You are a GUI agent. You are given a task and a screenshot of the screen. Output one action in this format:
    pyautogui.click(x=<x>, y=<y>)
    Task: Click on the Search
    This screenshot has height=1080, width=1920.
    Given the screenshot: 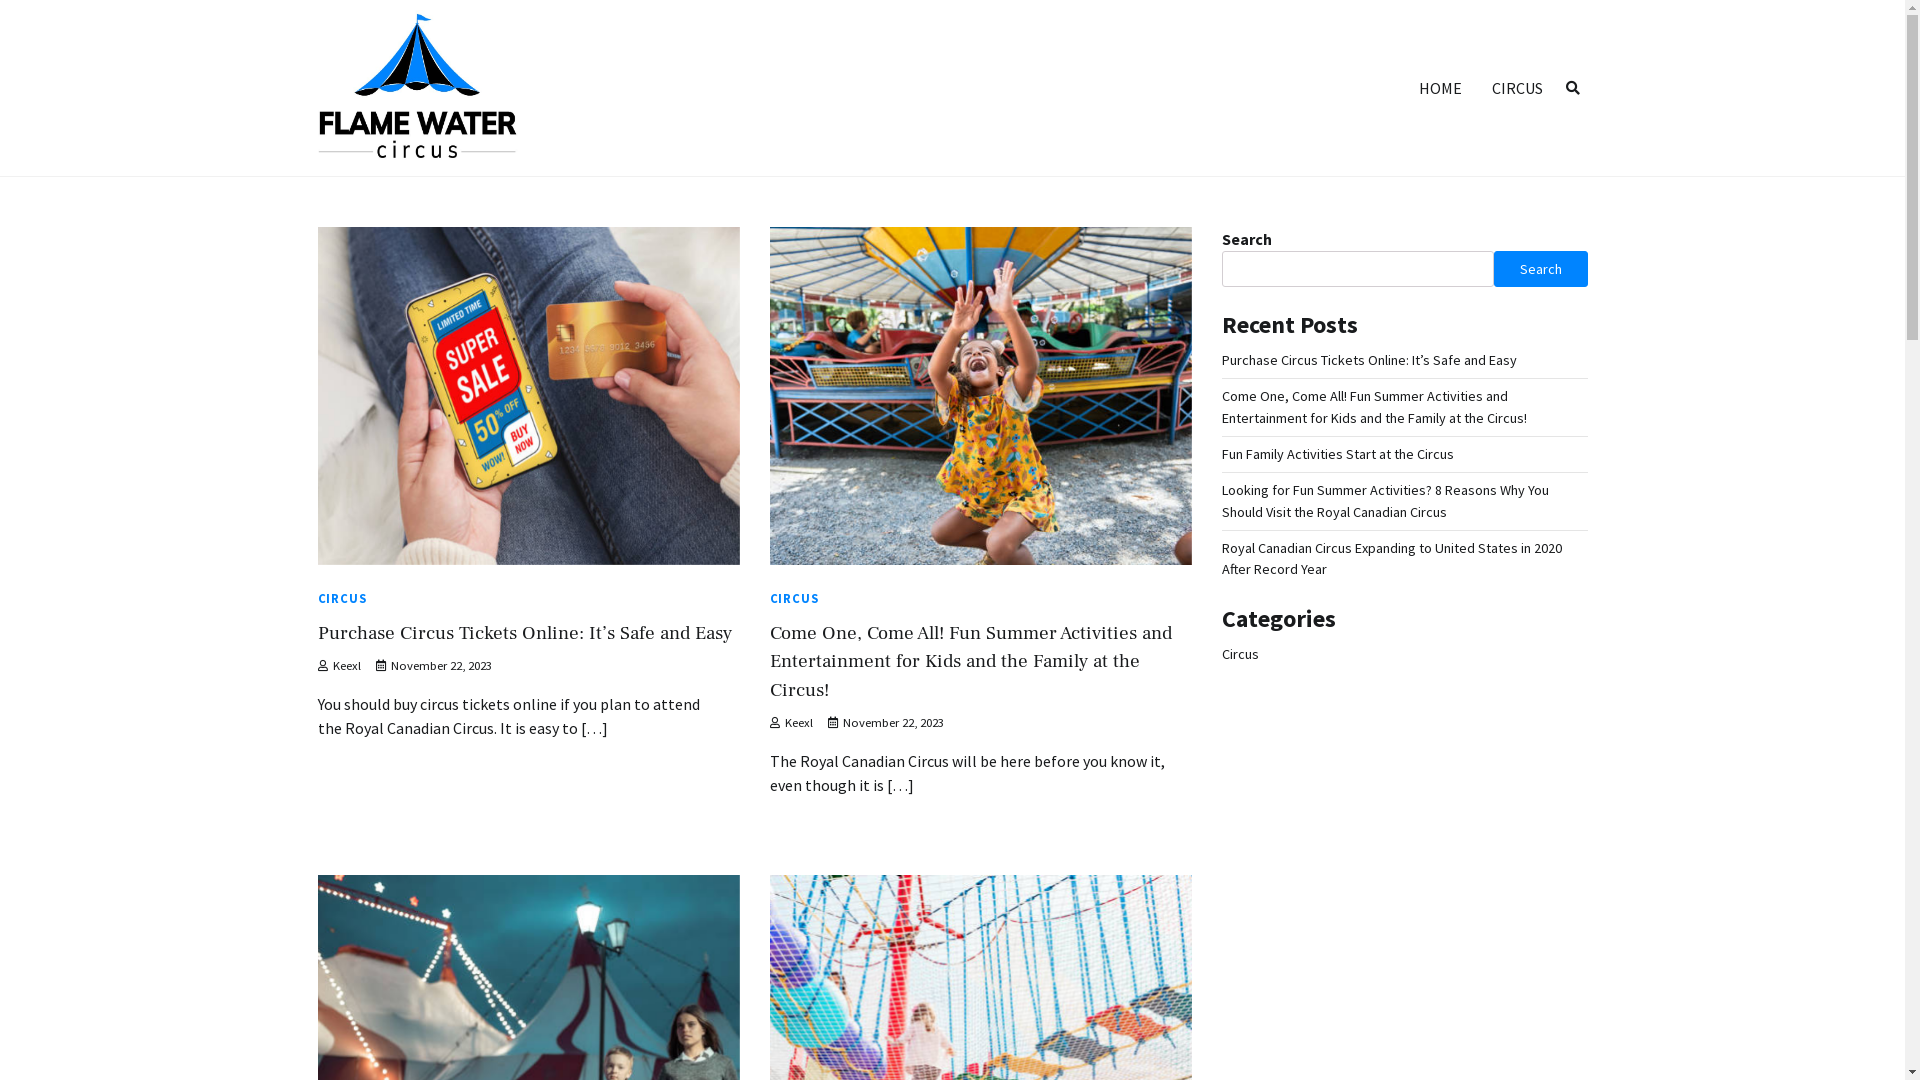 What is the action you would take?
    pyautogui.click(x=1536, y=135)
    